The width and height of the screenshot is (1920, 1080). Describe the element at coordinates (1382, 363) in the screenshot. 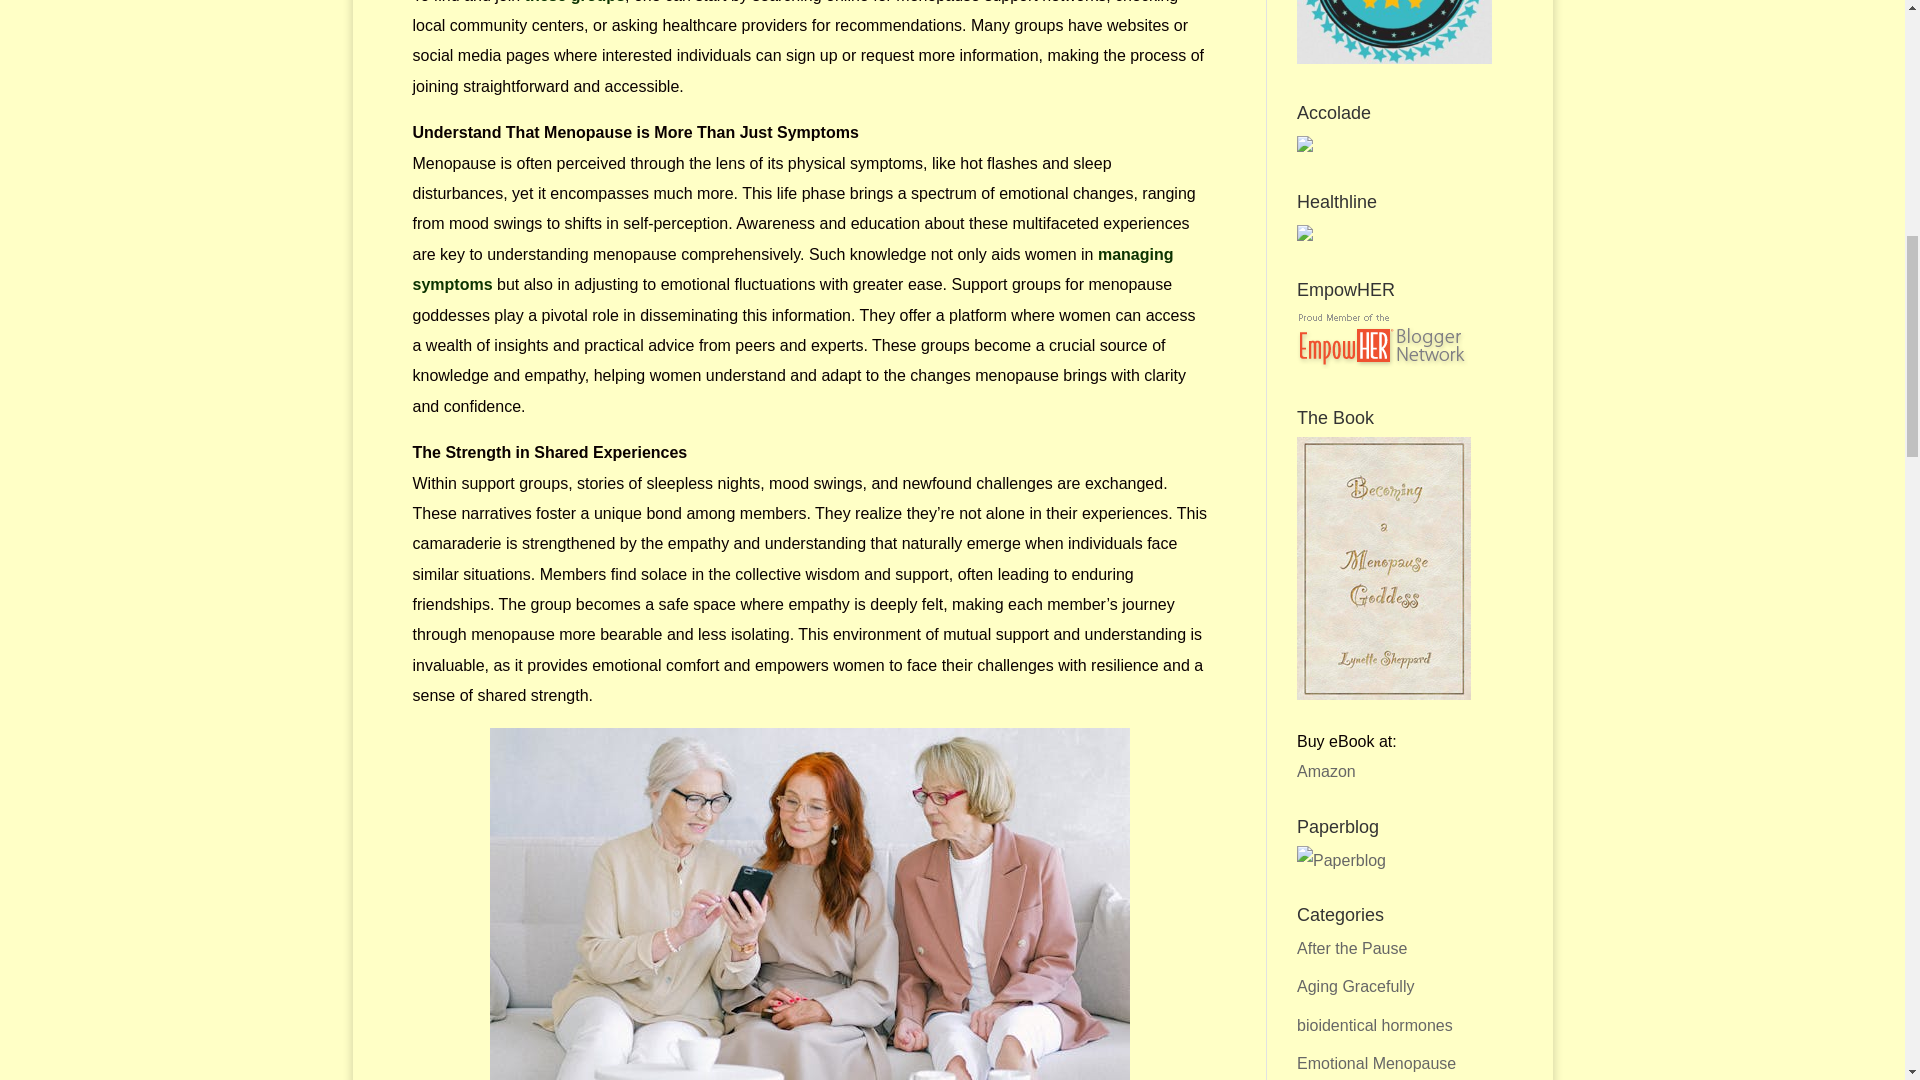

I see `Proud Member of the EmpowHER Blogger Network` at that location.